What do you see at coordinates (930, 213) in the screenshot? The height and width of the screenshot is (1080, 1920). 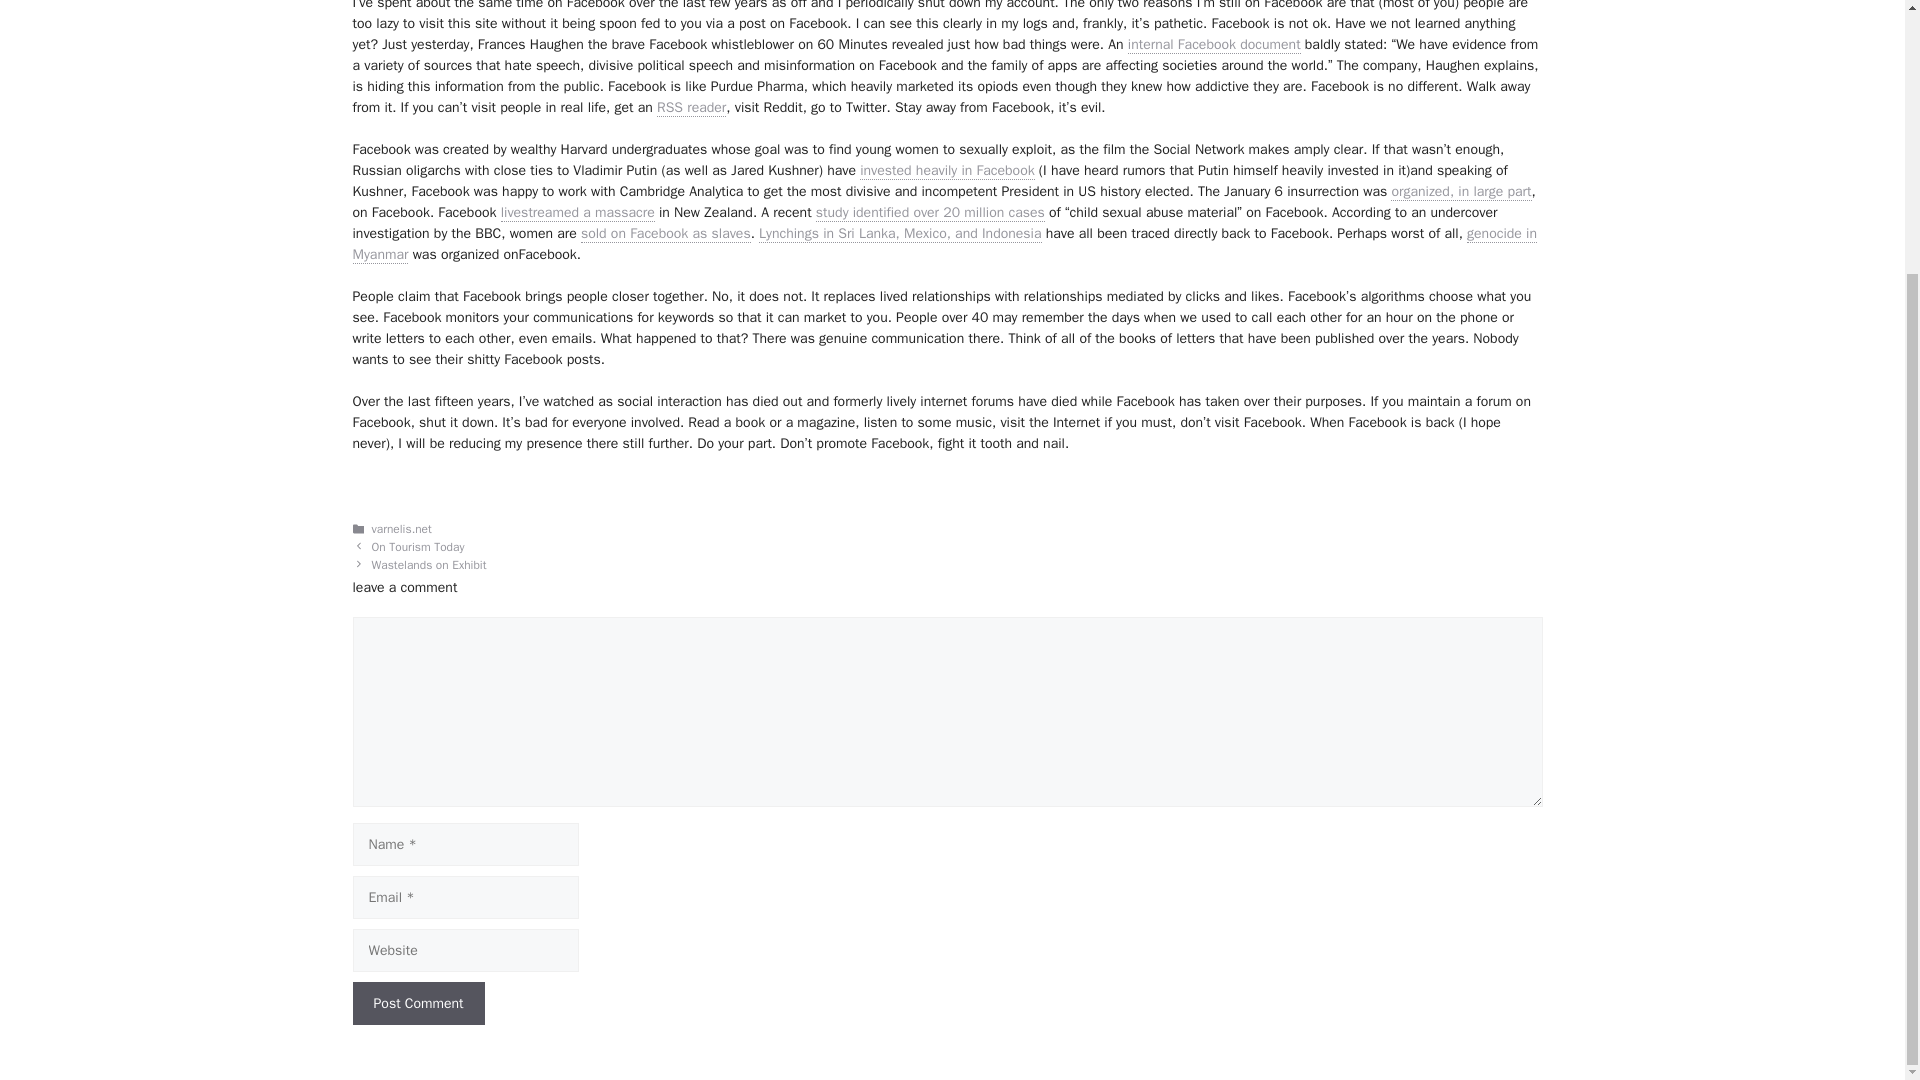 I see `study identified over 20 million cases` at bounding box center [930, 213].